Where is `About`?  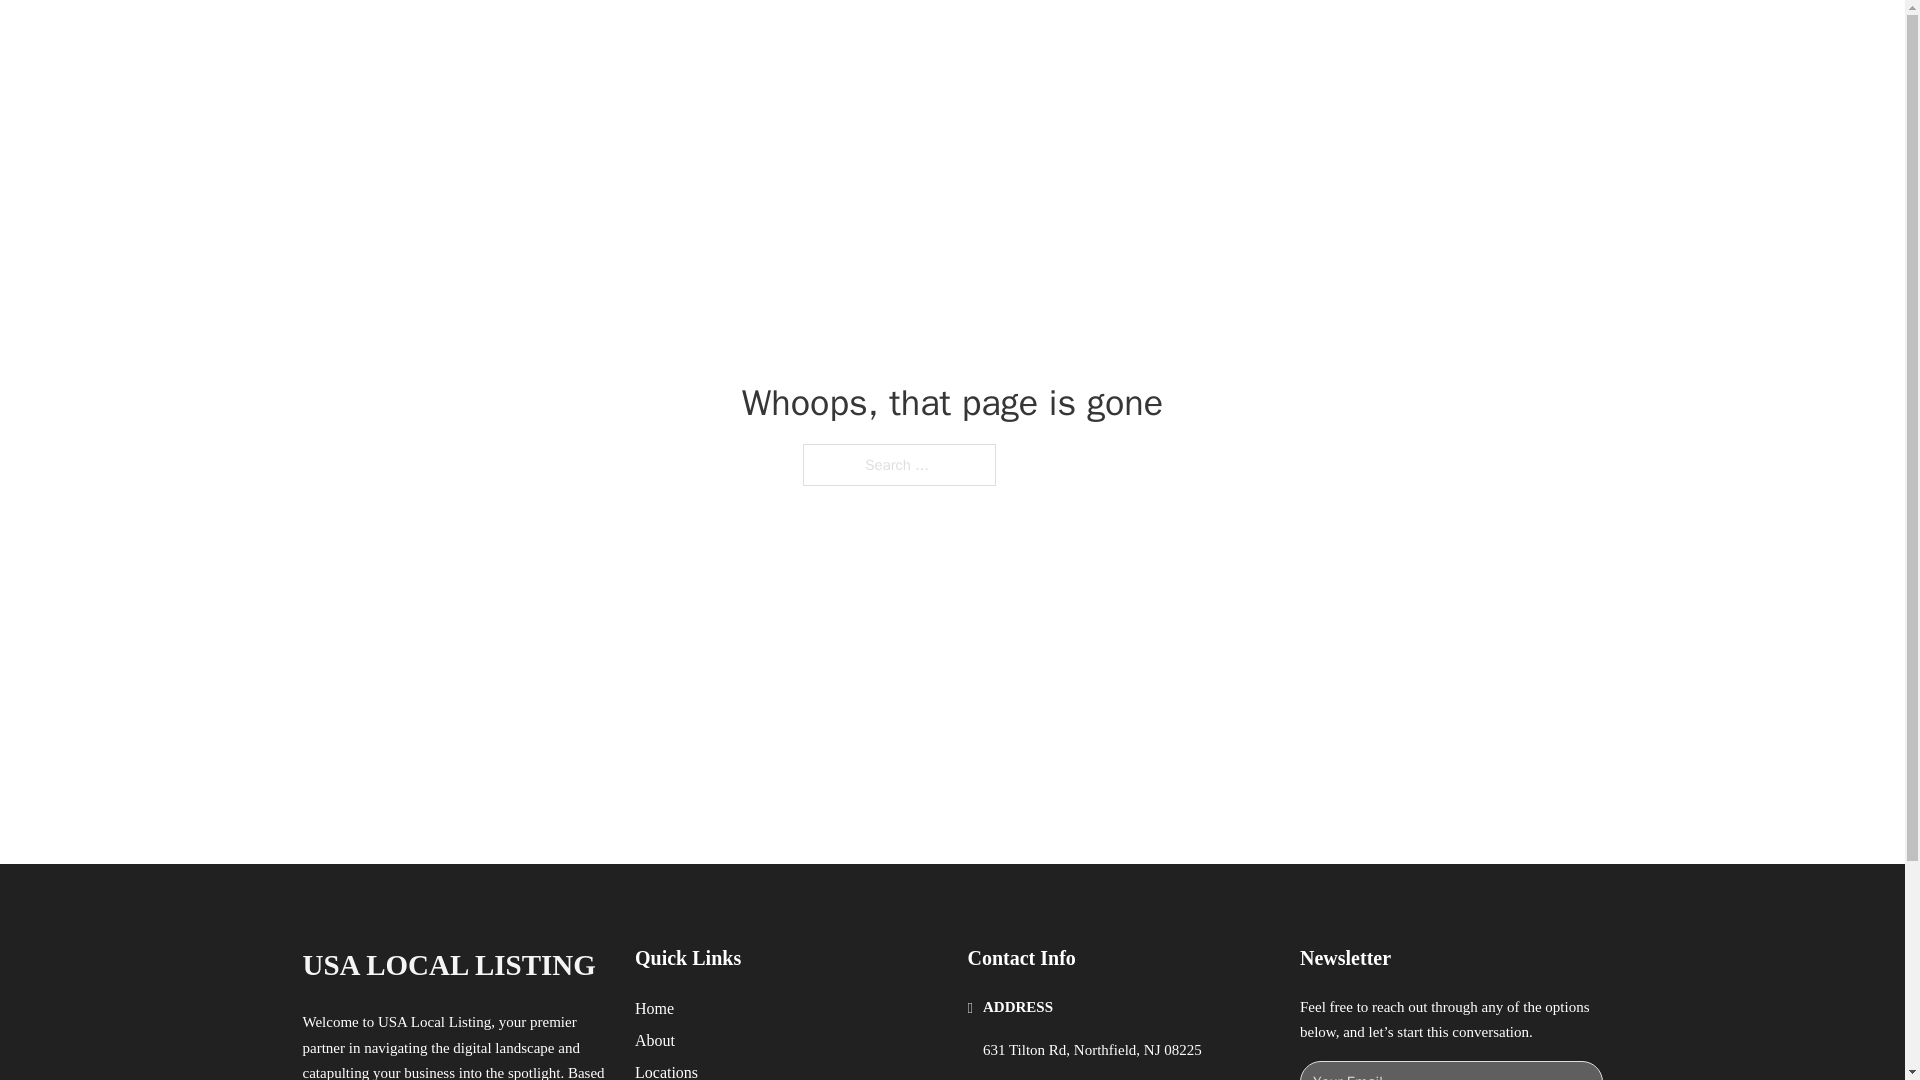
About is located at coordinates (655, 1040).